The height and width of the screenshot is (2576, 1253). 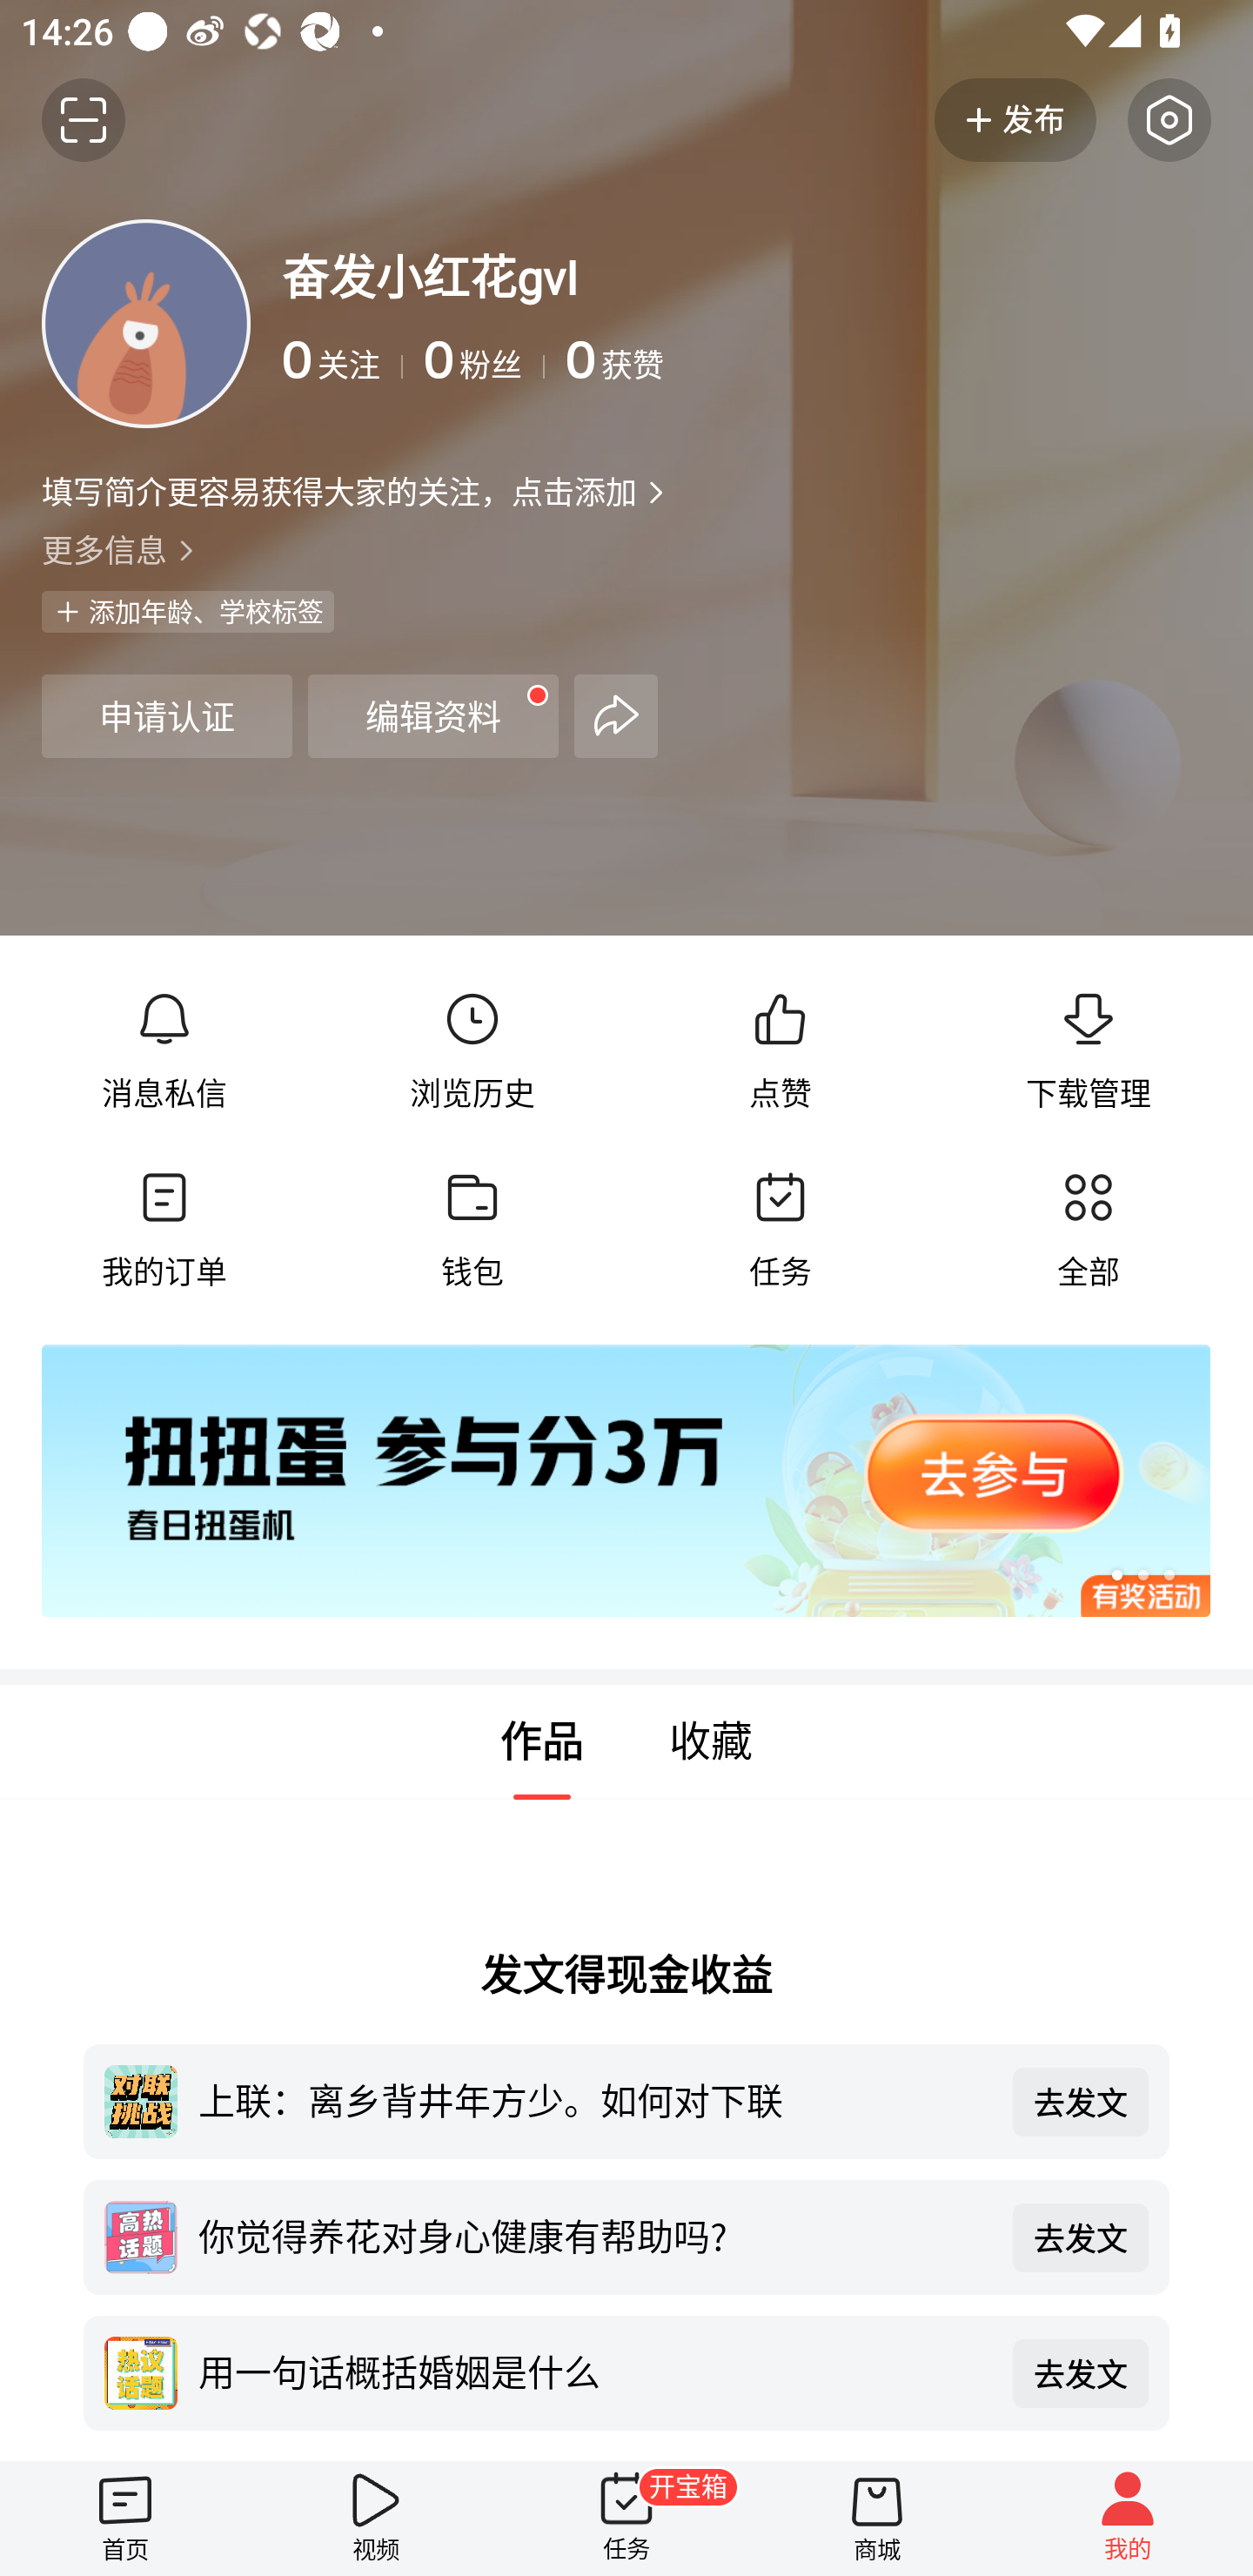 I want to click on 商城, so click(x=877, y=2518).